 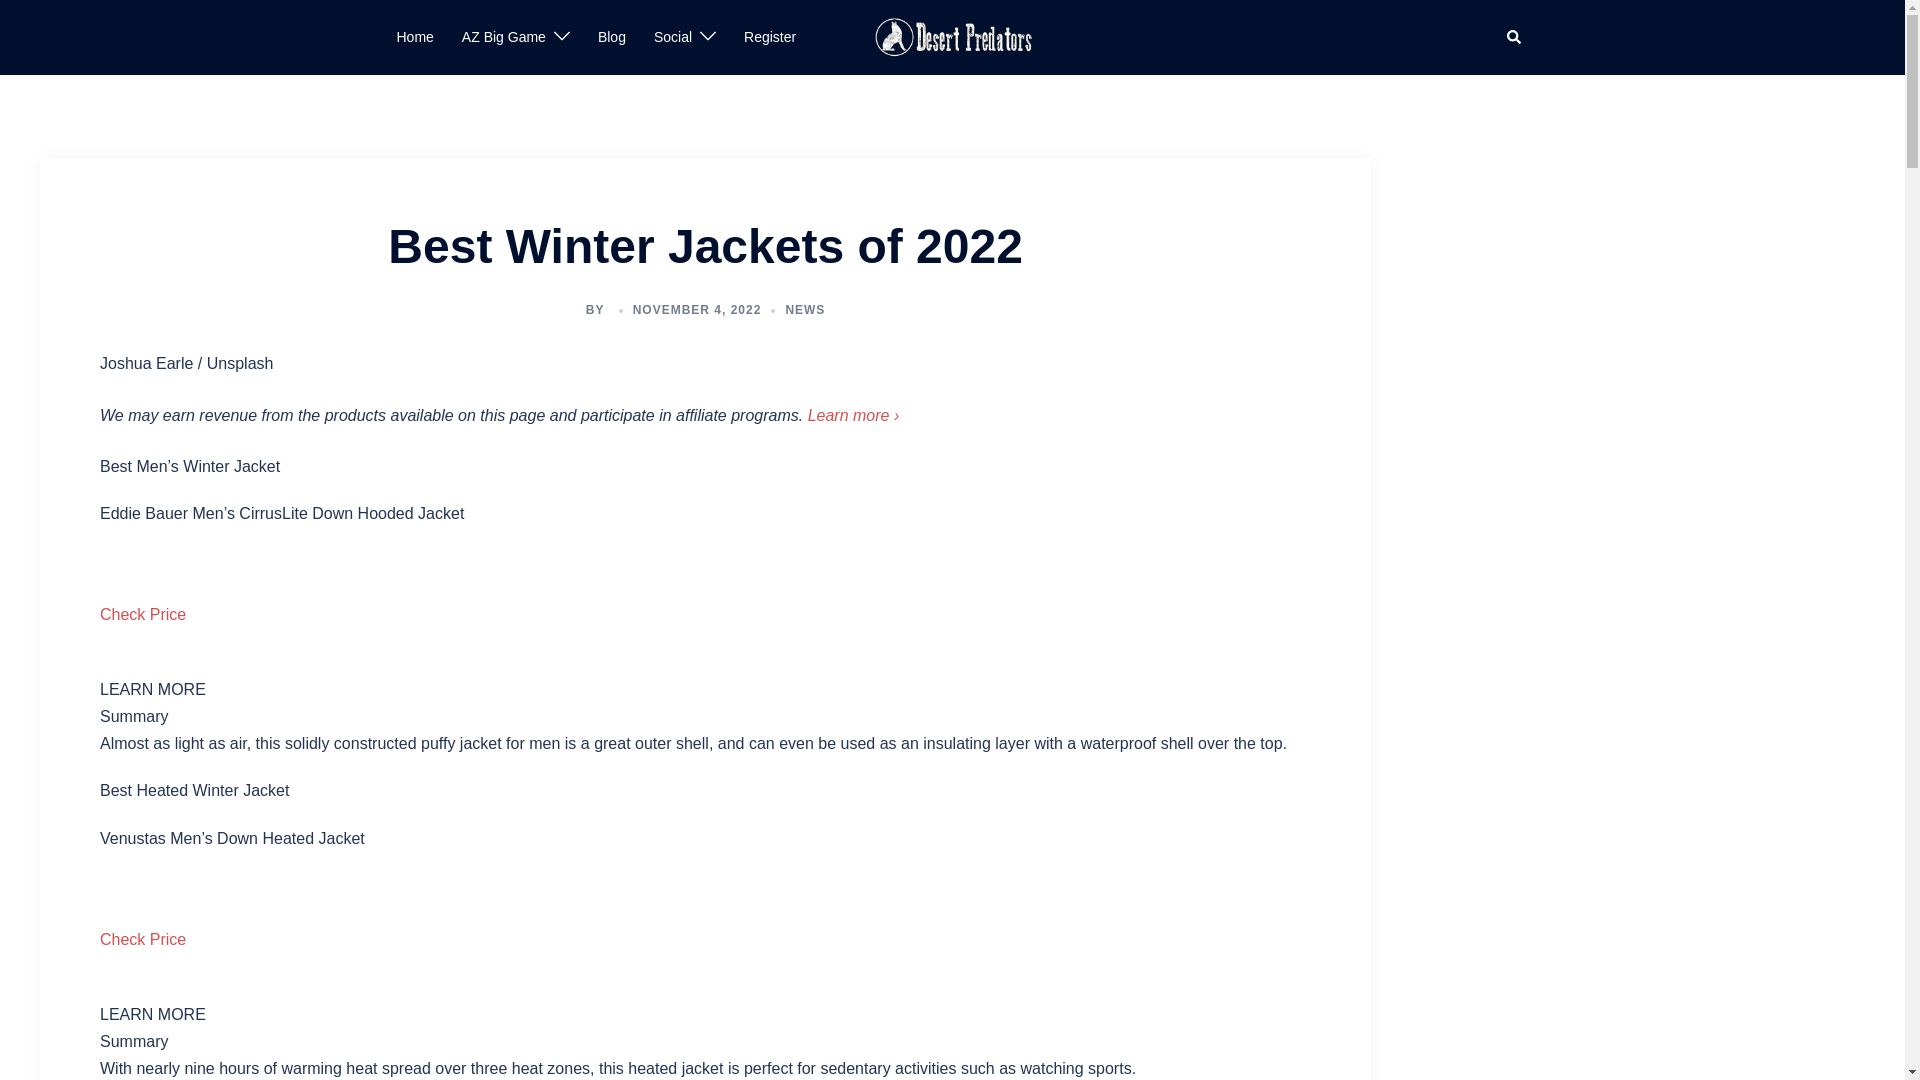 I want to click on Blog, so click(x=611, y=37).